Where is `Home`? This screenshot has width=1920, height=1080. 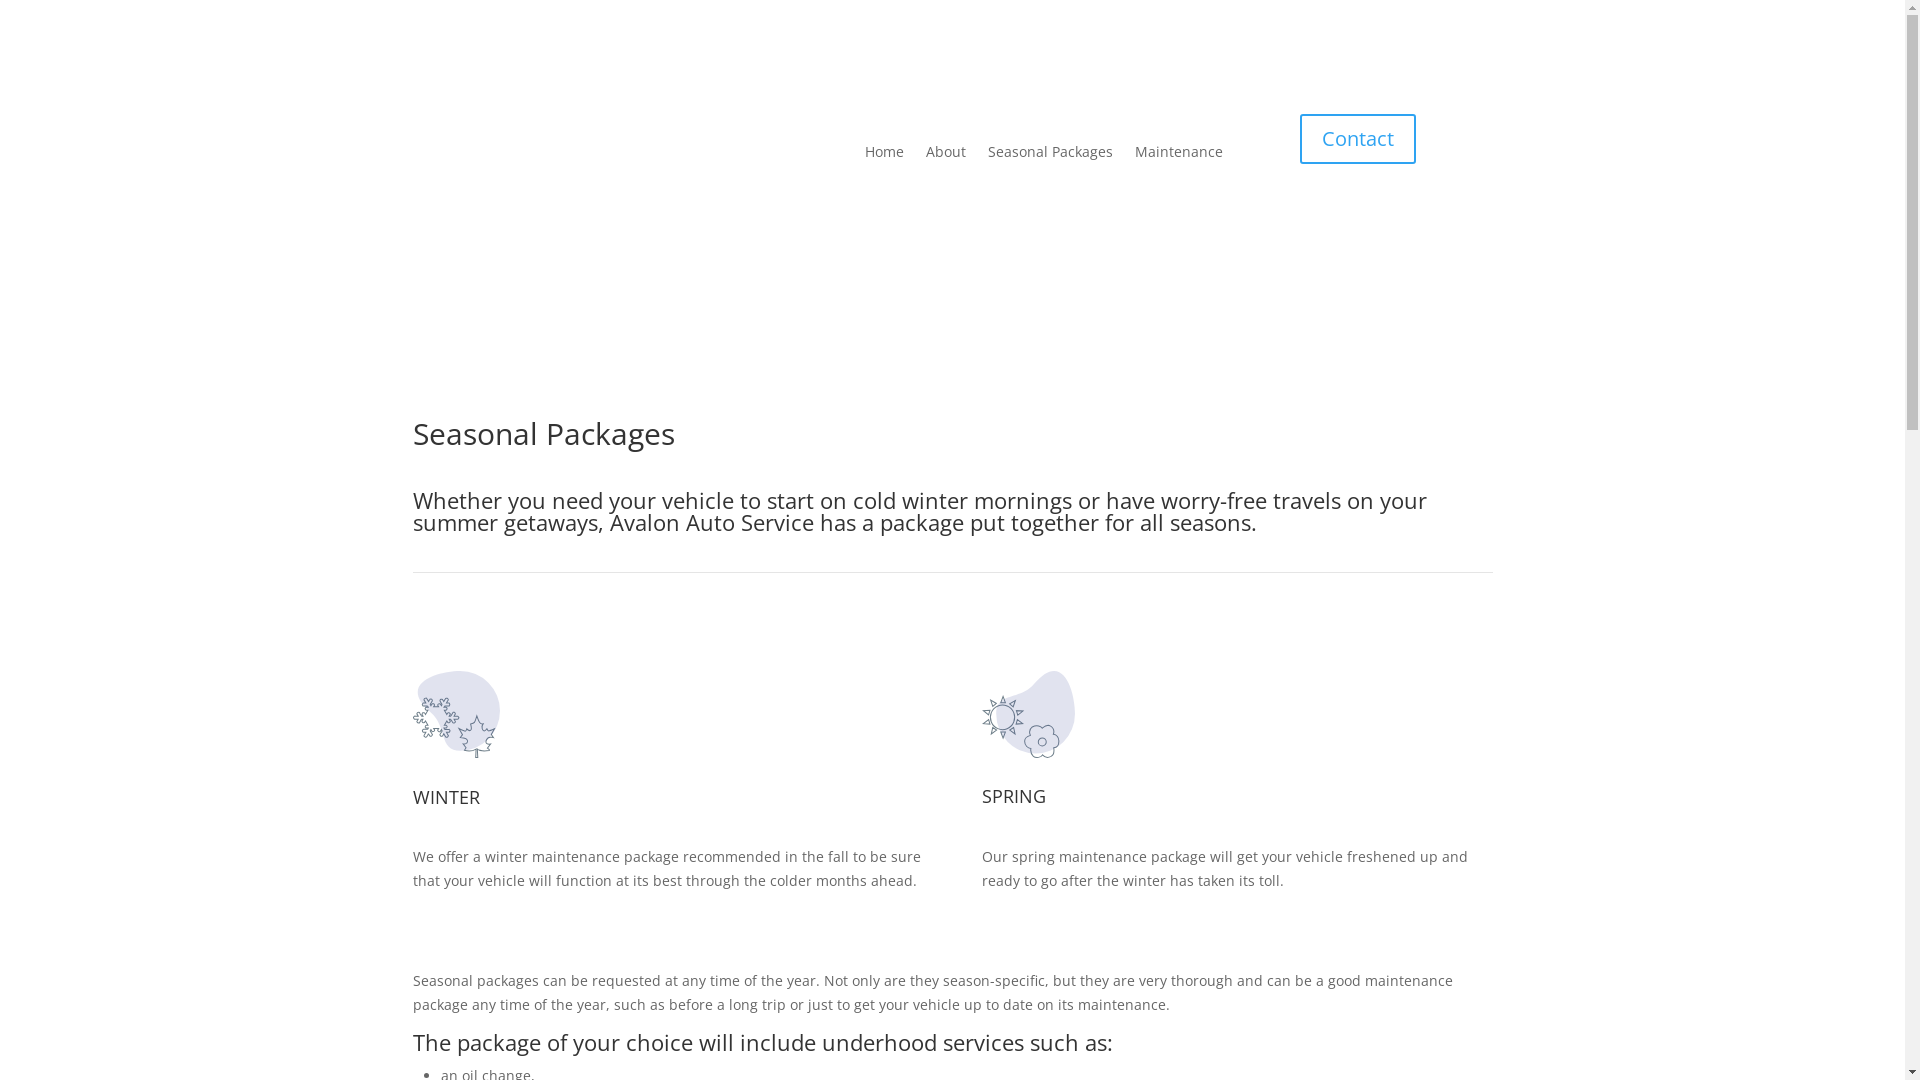
Home is located at coordinates (884, 152).